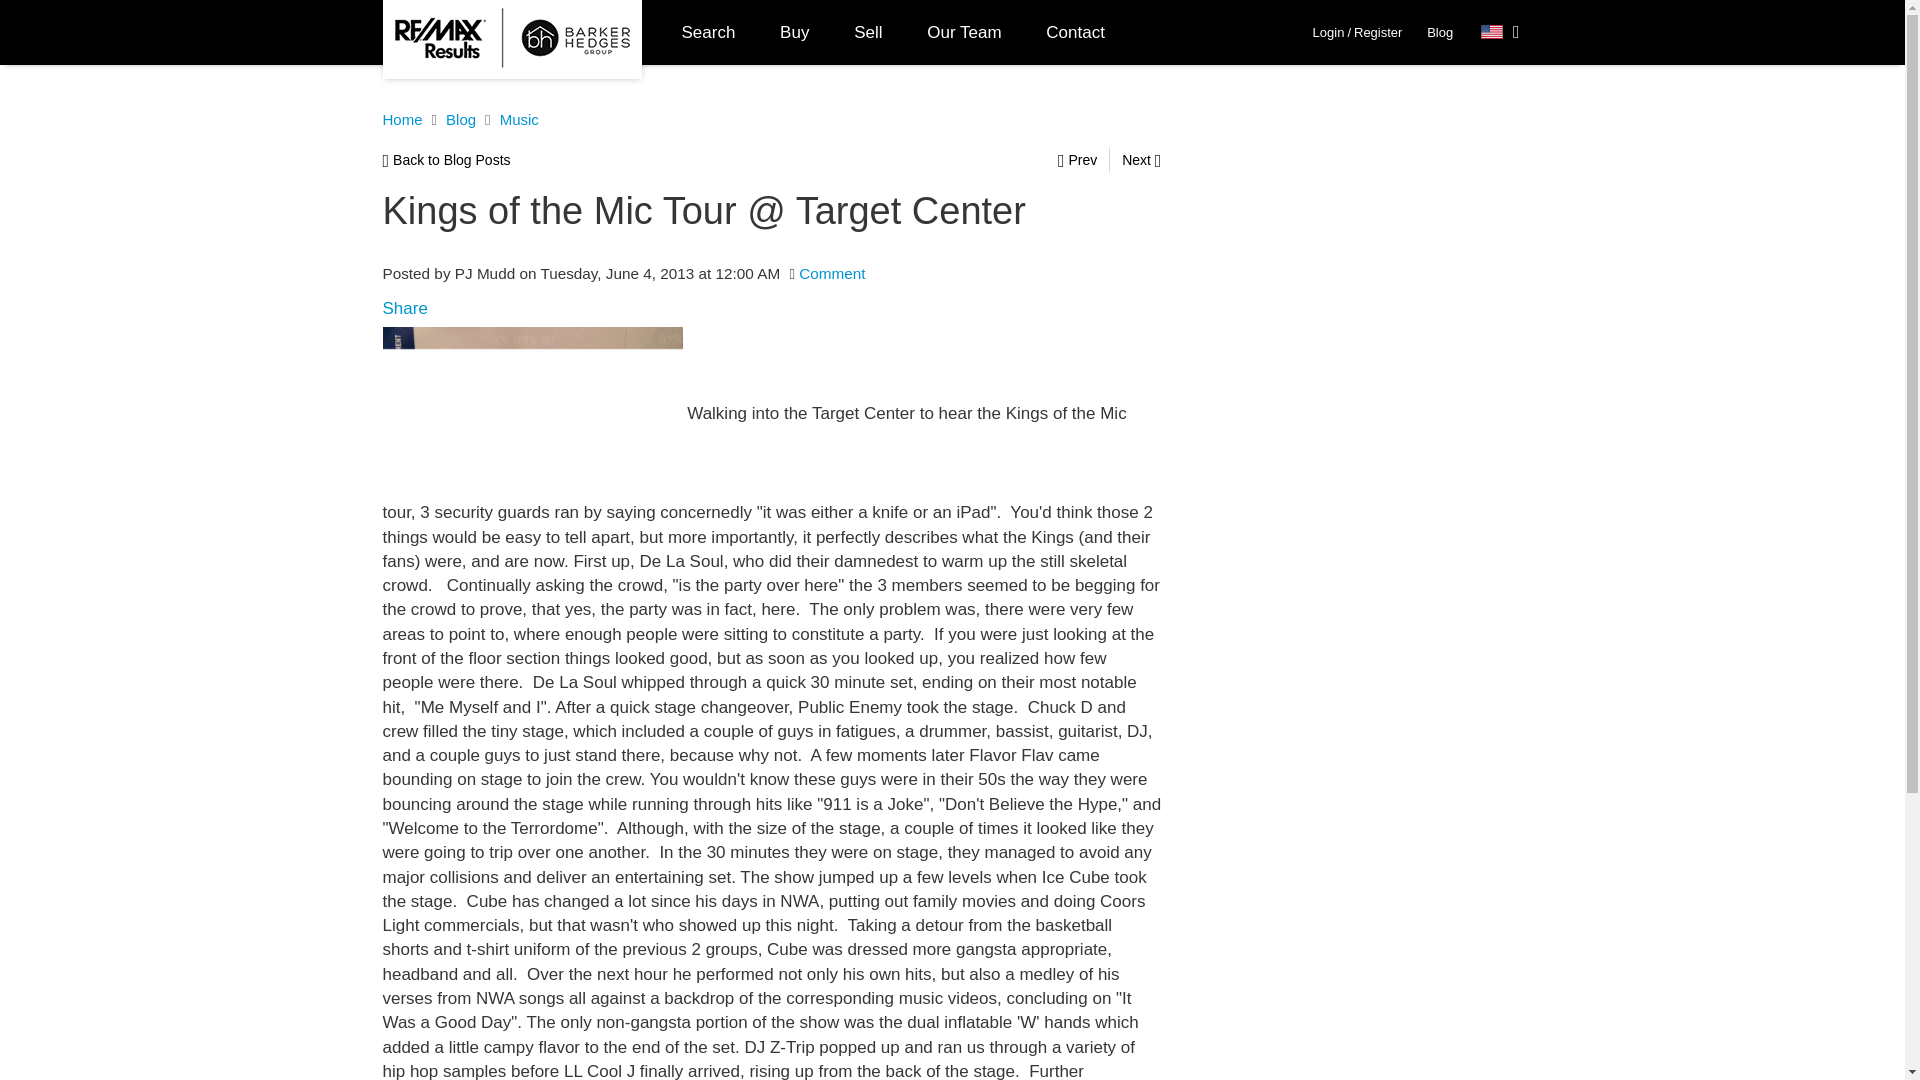  What do you see at coordinates (868, 32) in the screenshot?
I see `Sell` at bounding box center [868, 32].